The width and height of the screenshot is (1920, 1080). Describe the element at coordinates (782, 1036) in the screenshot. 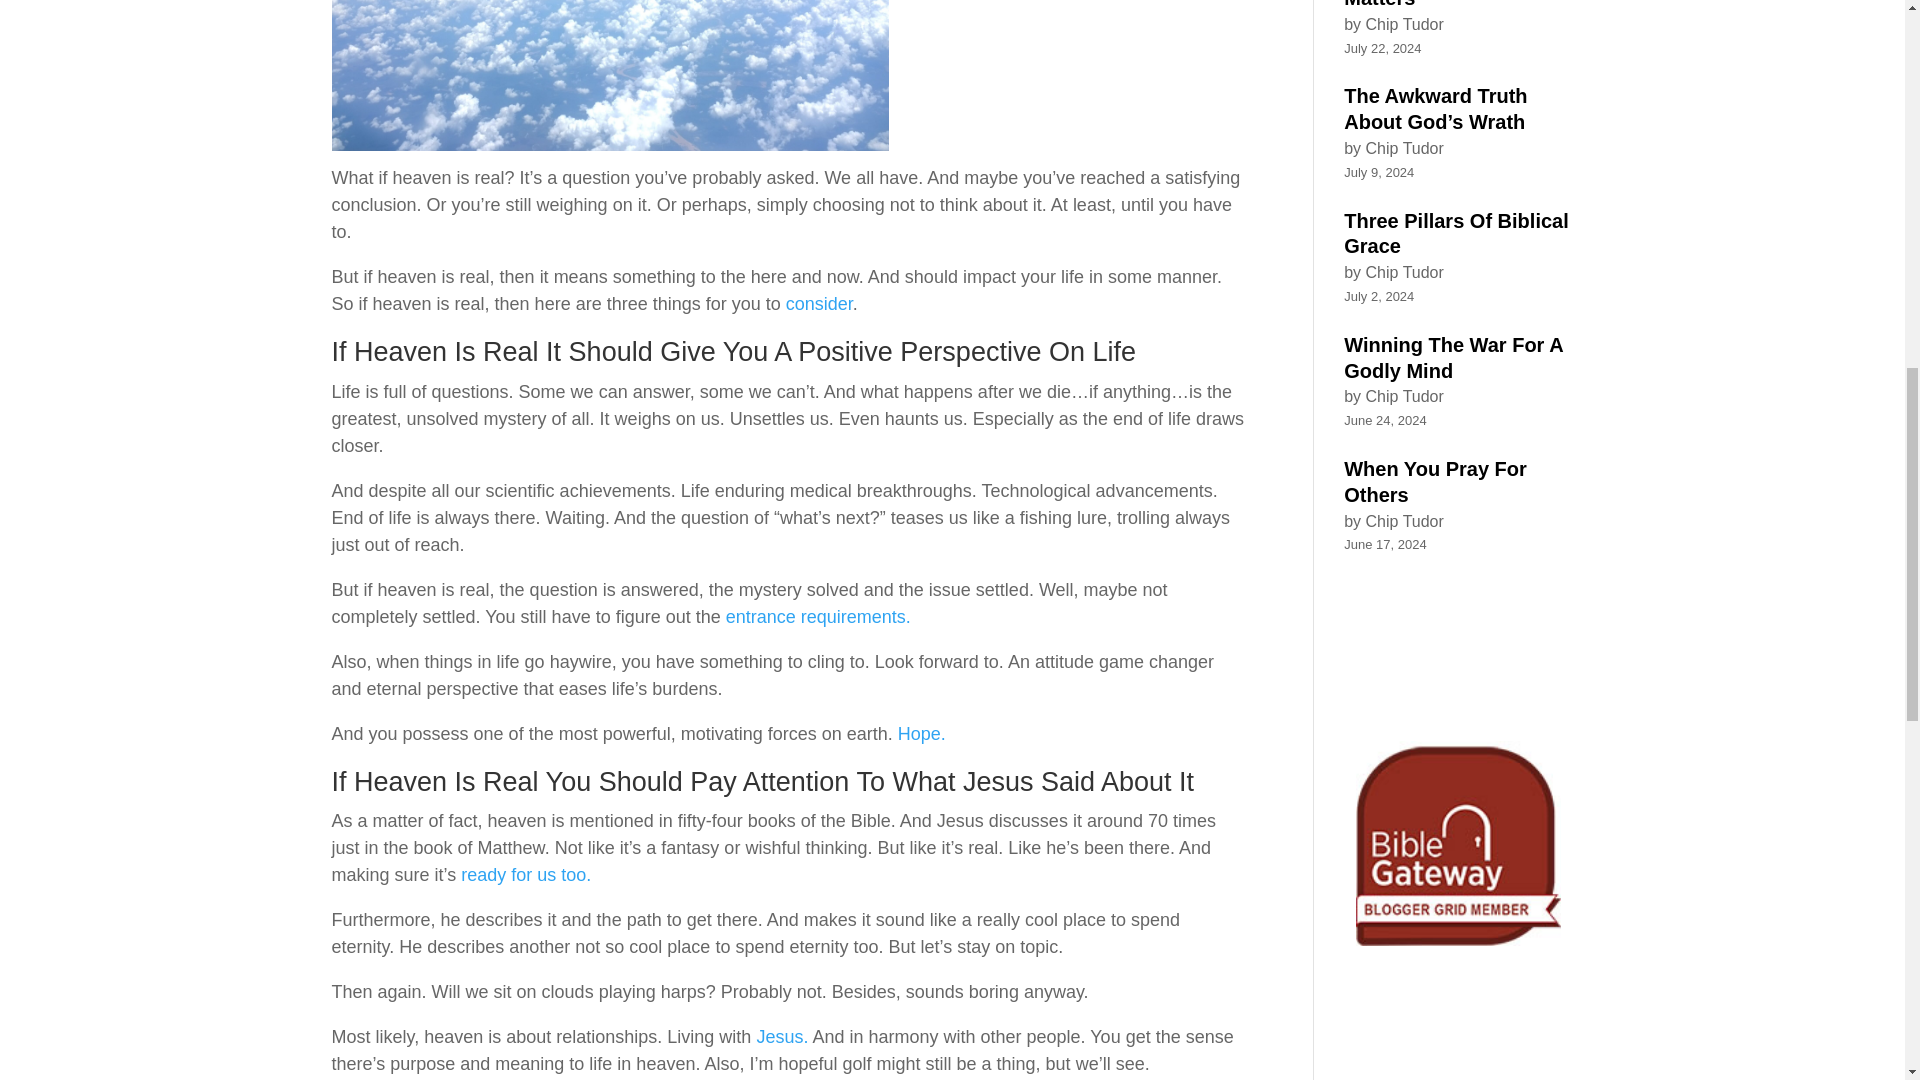

I see `Jesus.` at that location.